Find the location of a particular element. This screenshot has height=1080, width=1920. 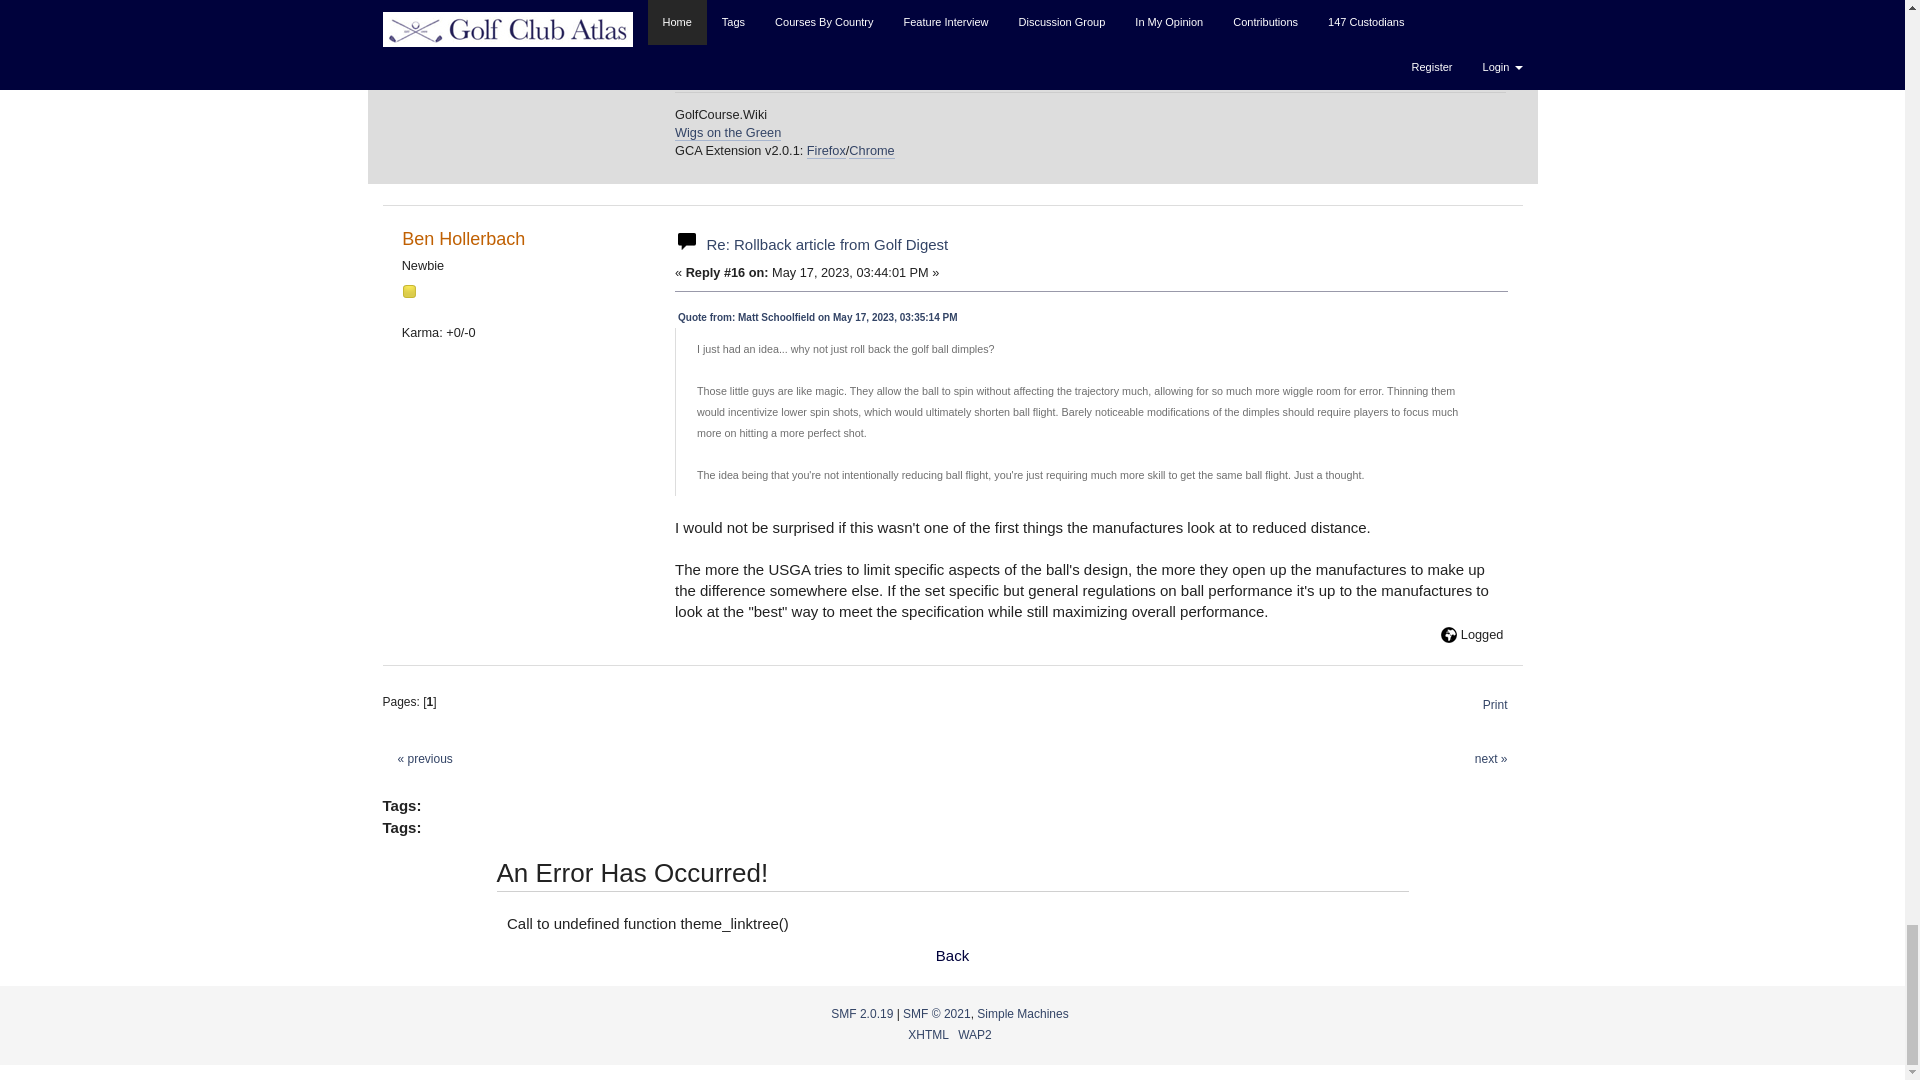

License is located at coordinates (936, 1013).